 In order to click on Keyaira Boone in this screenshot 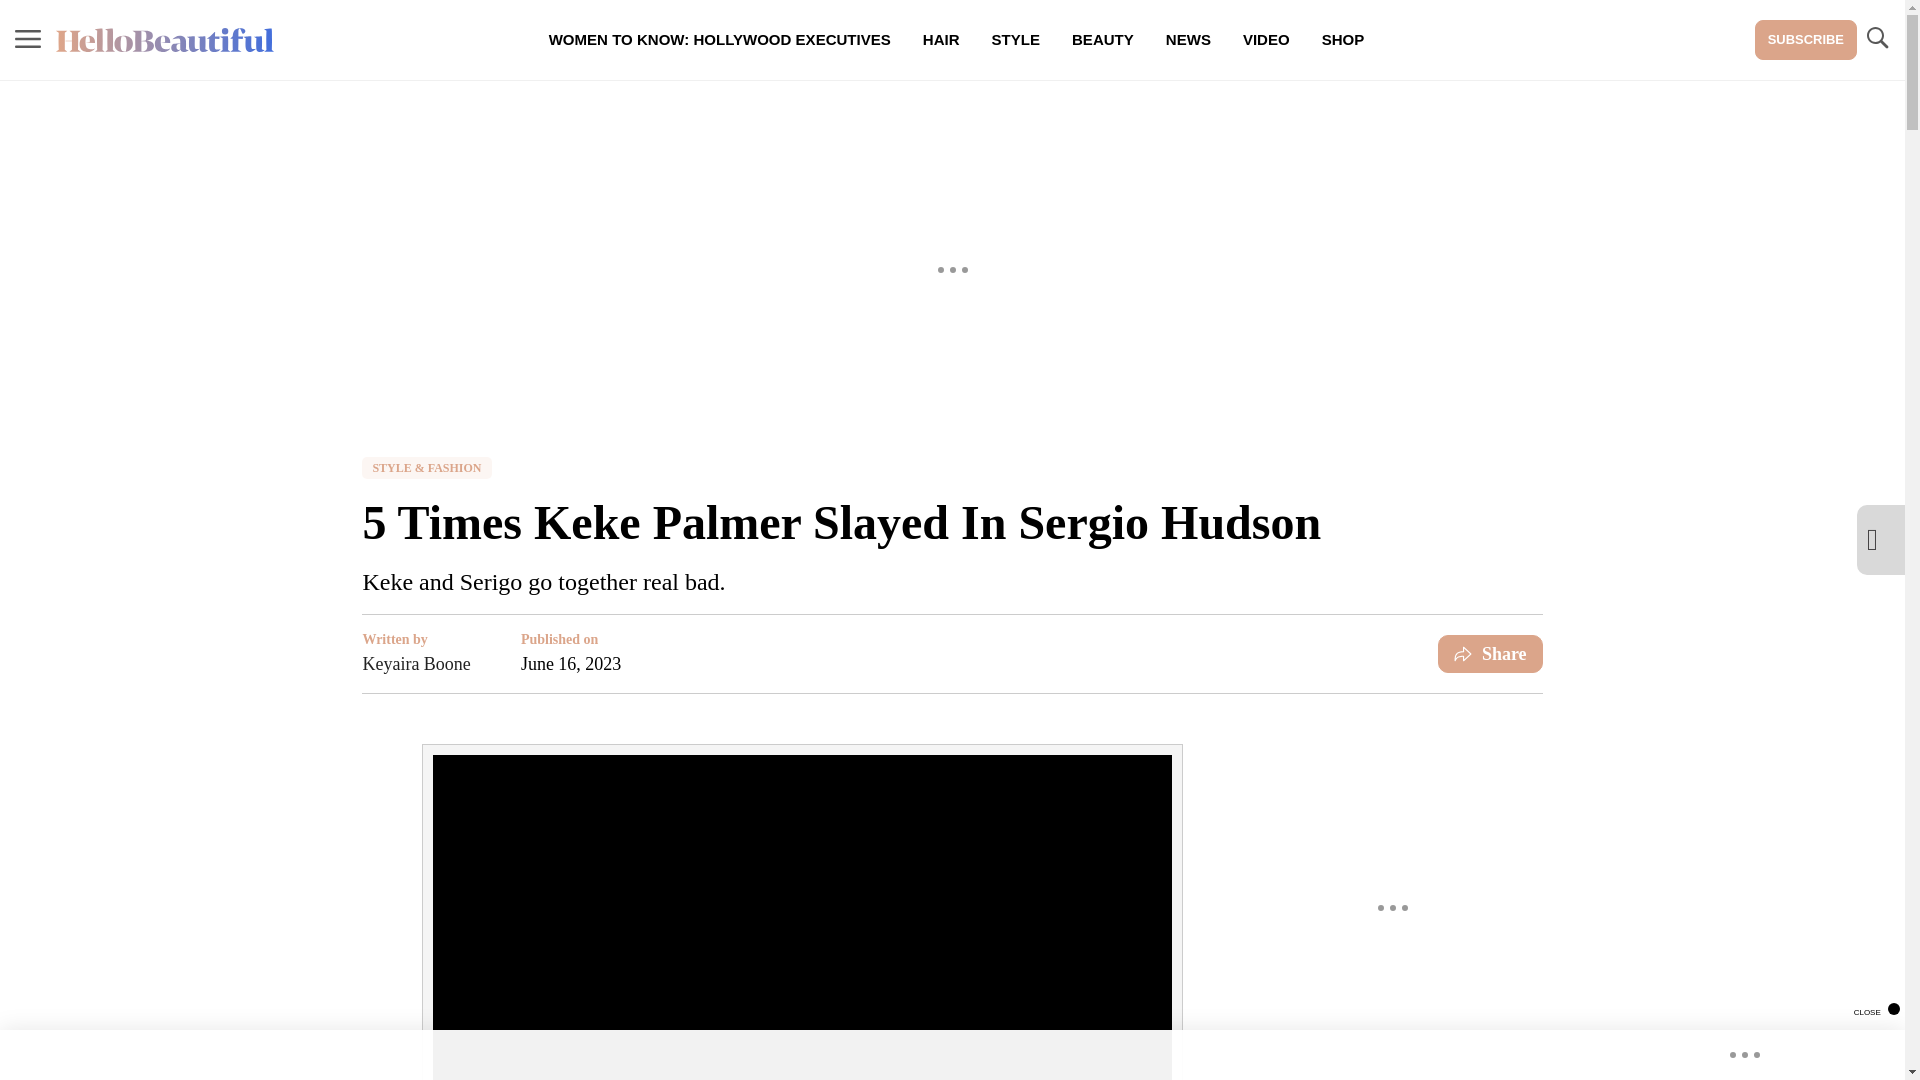, I will do `click(416, 664)`.